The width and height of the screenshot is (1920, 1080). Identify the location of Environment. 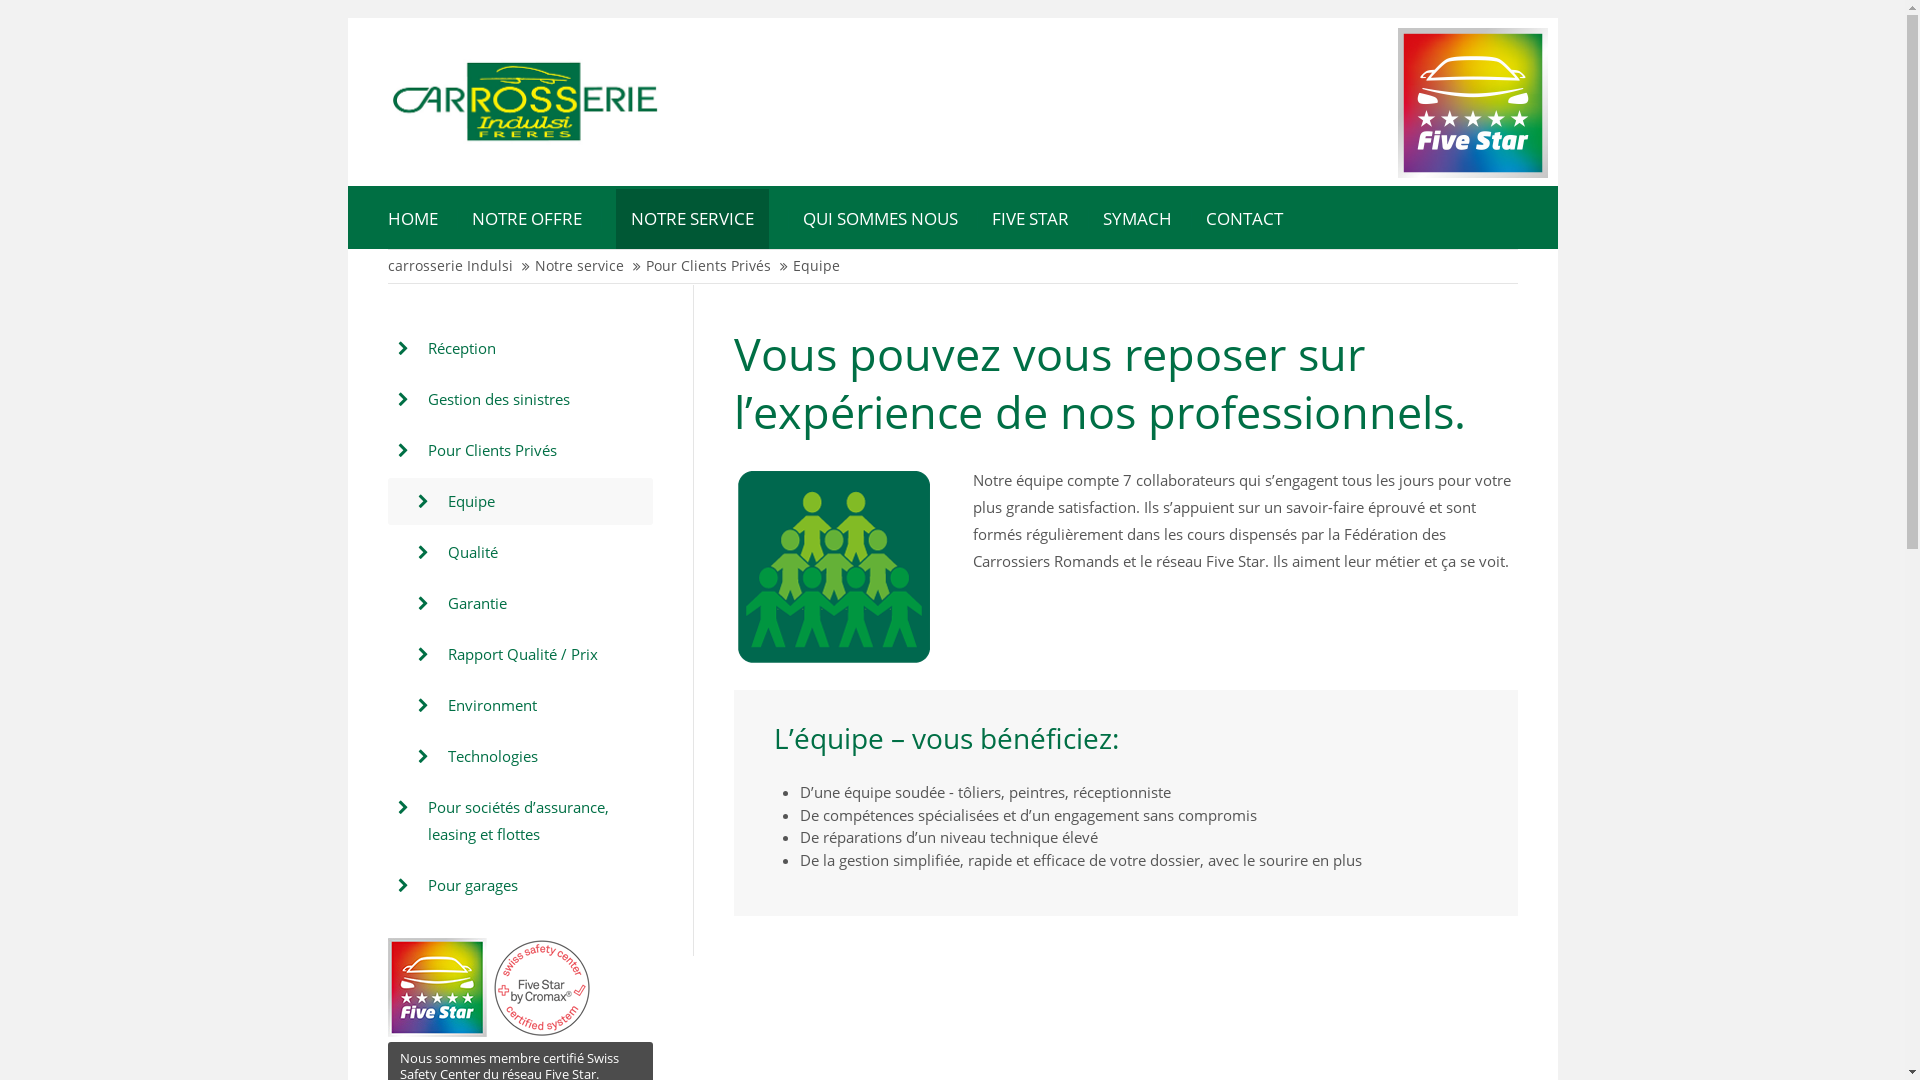
(520, 706).